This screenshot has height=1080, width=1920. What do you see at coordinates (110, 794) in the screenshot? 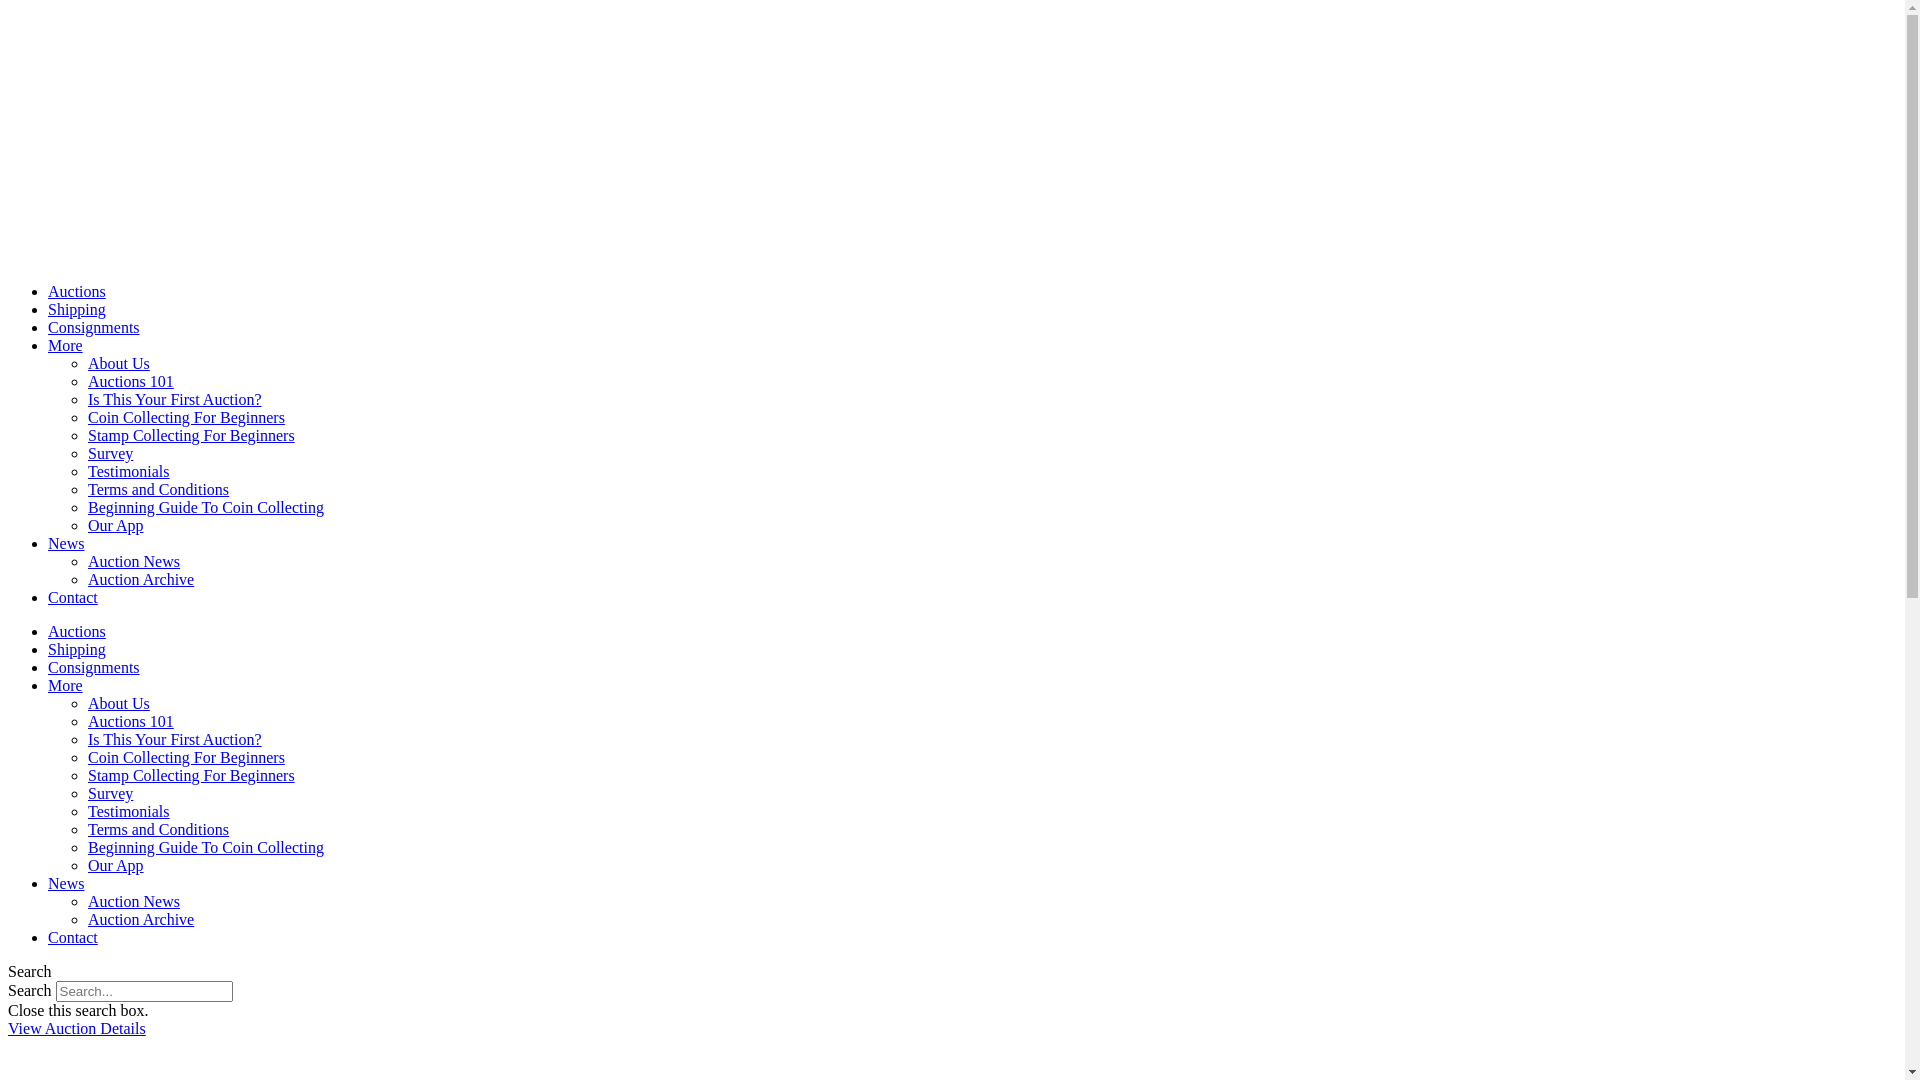
I see `Survey` at bounding box center [110, 794].